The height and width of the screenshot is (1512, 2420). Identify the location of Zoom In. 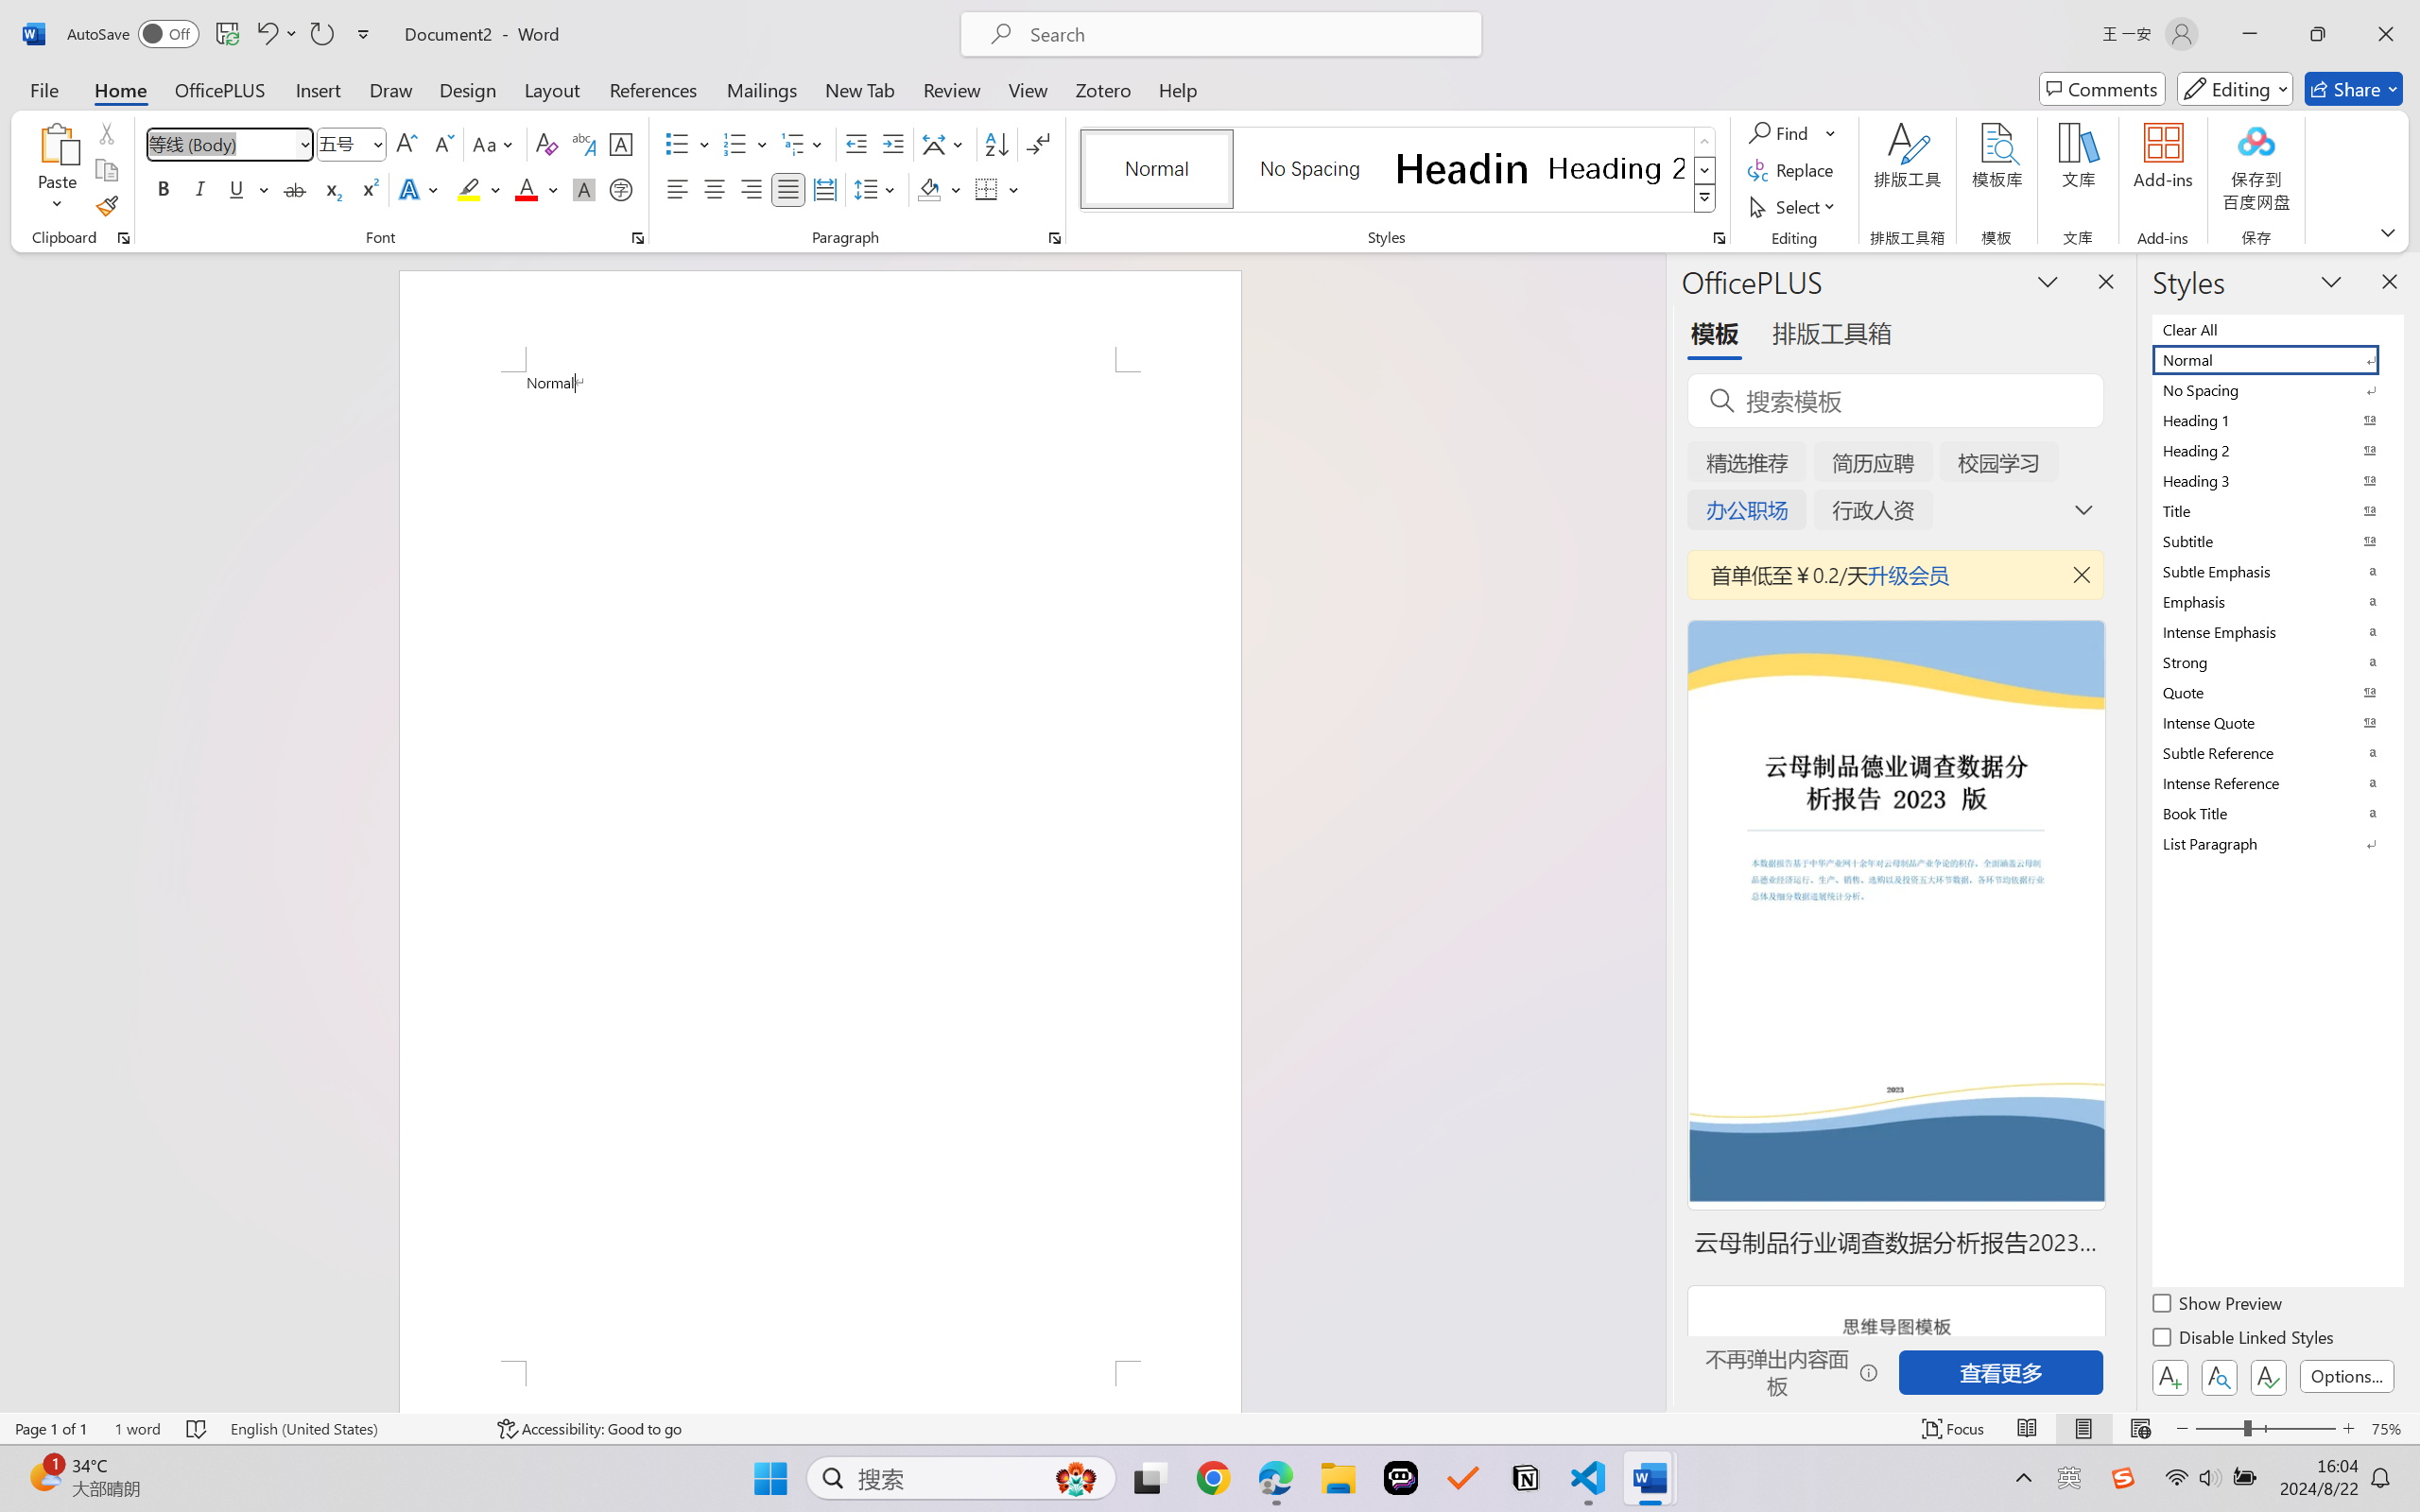
(2349, 1429).